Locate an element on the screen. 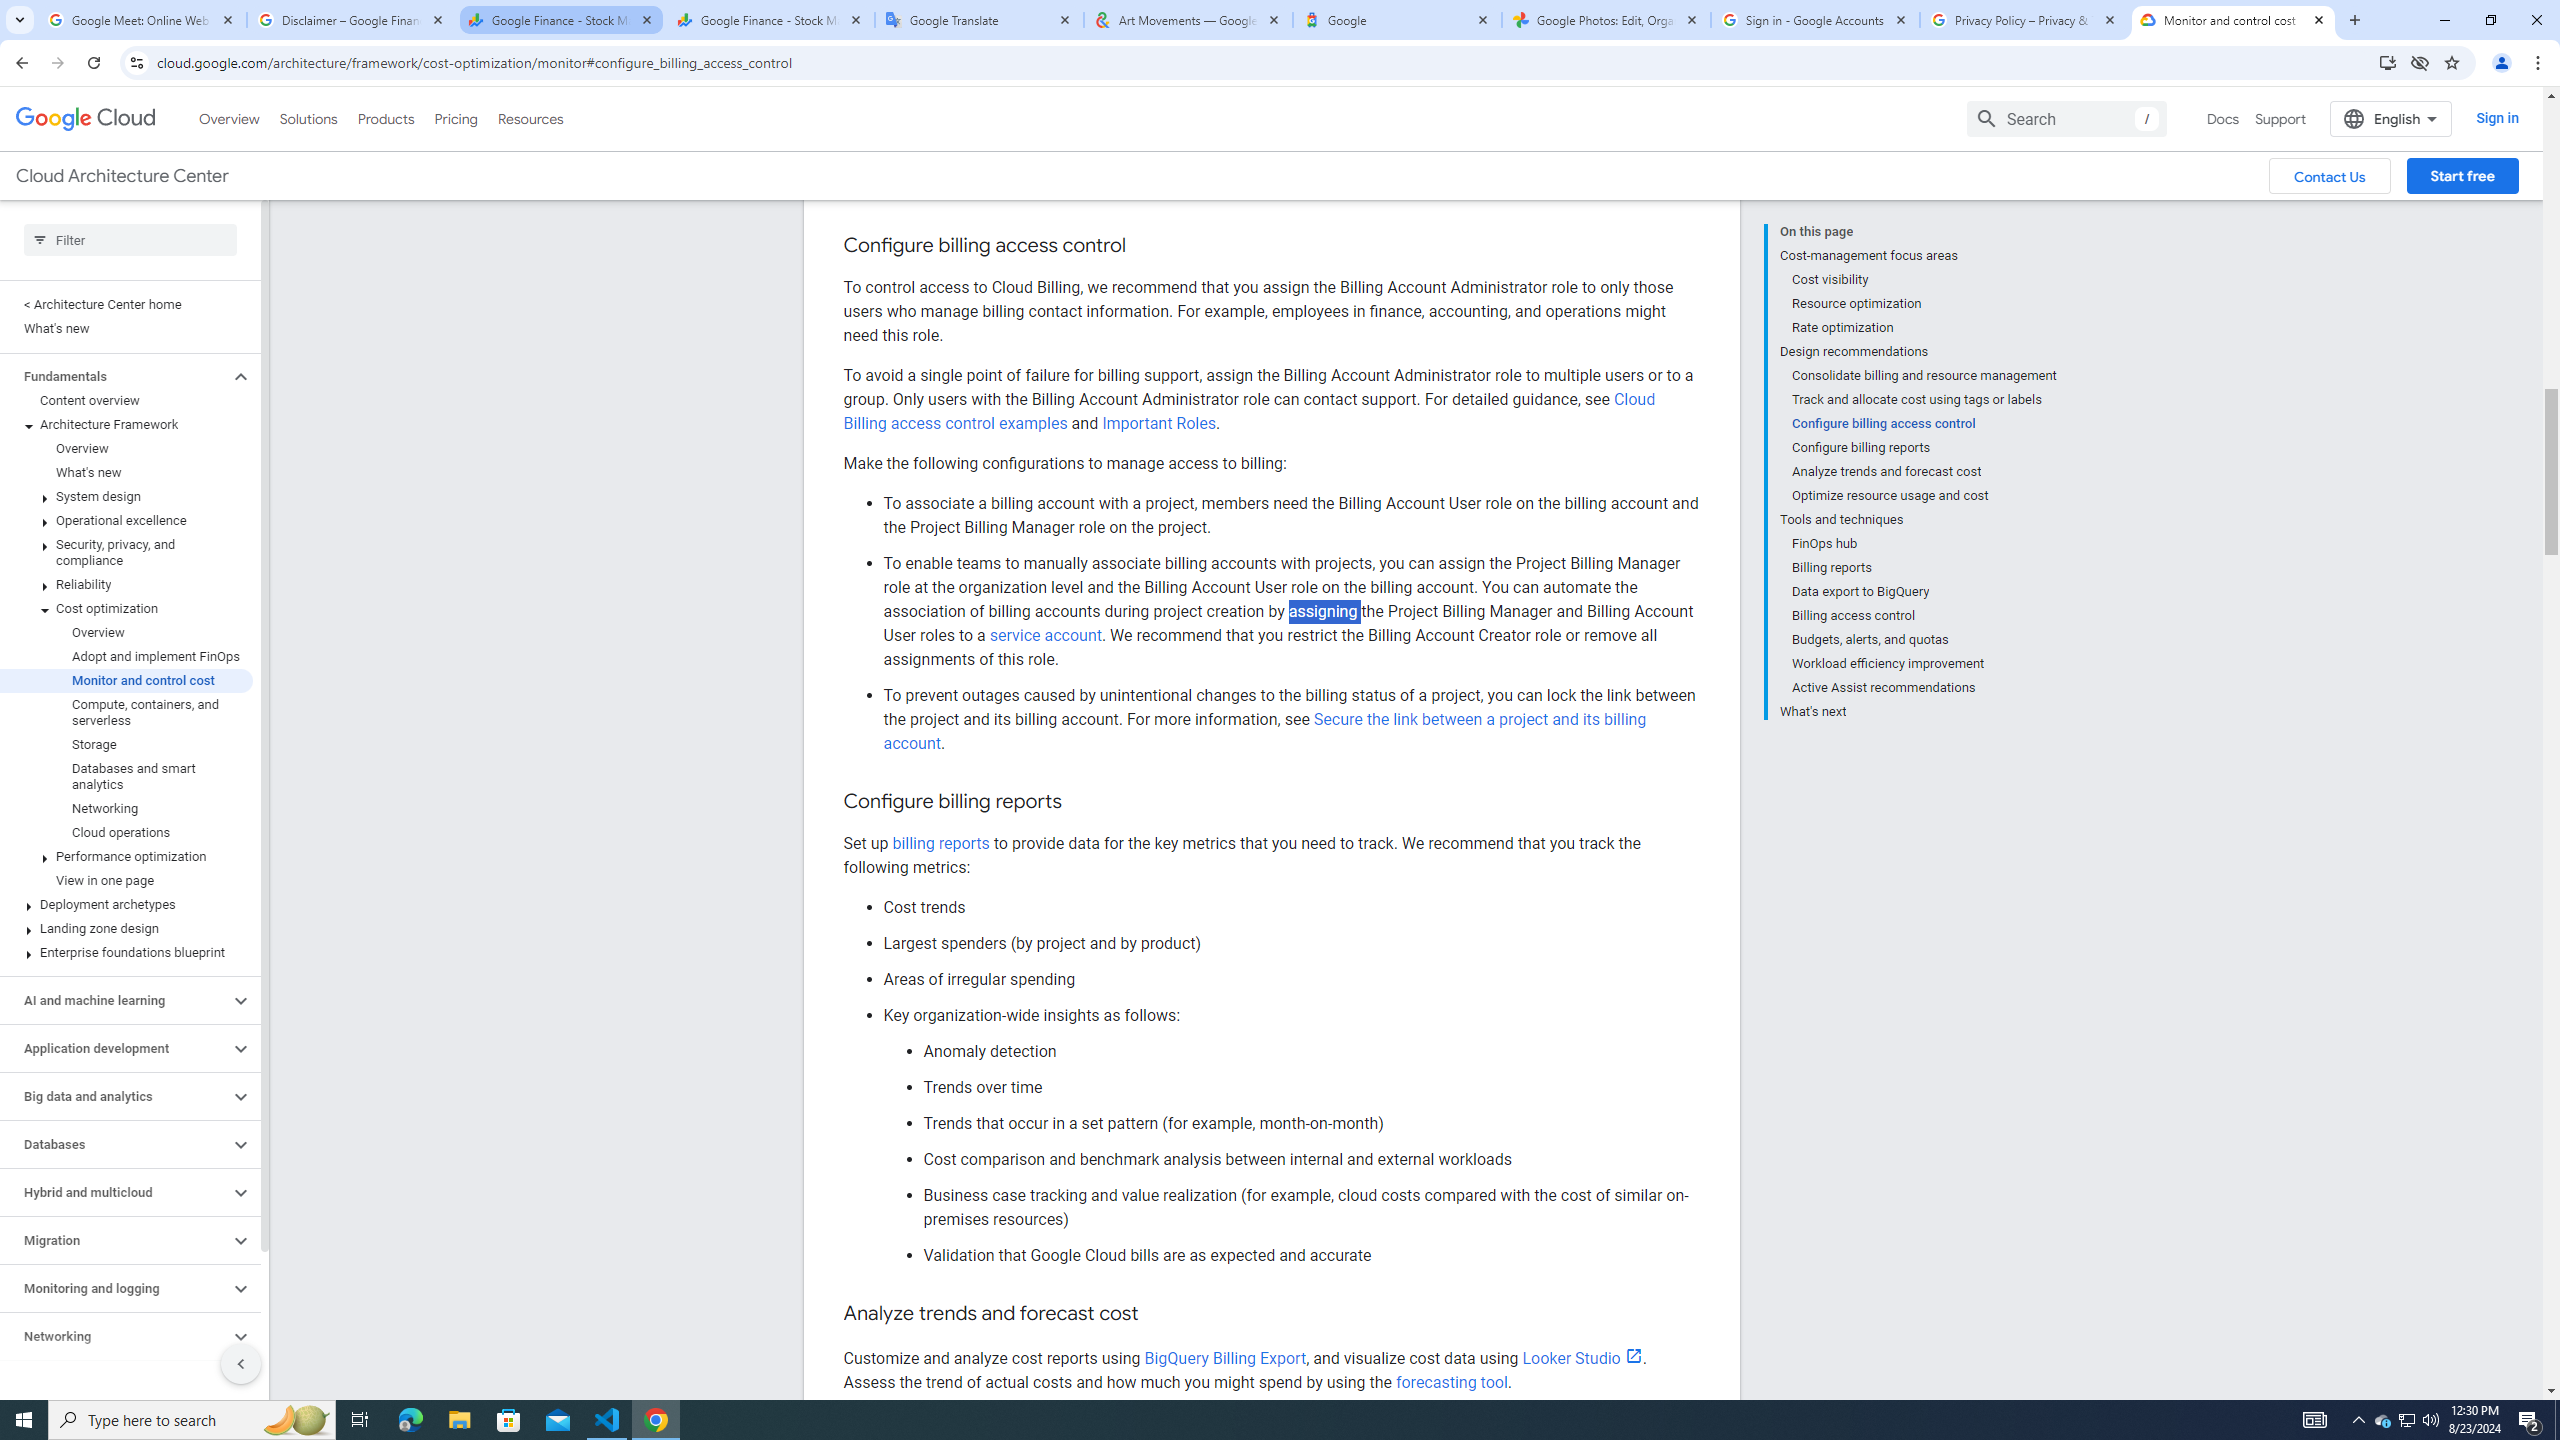 This screenshot has height=1440, width=2560. Databases is located at coordinates (114, 1057).